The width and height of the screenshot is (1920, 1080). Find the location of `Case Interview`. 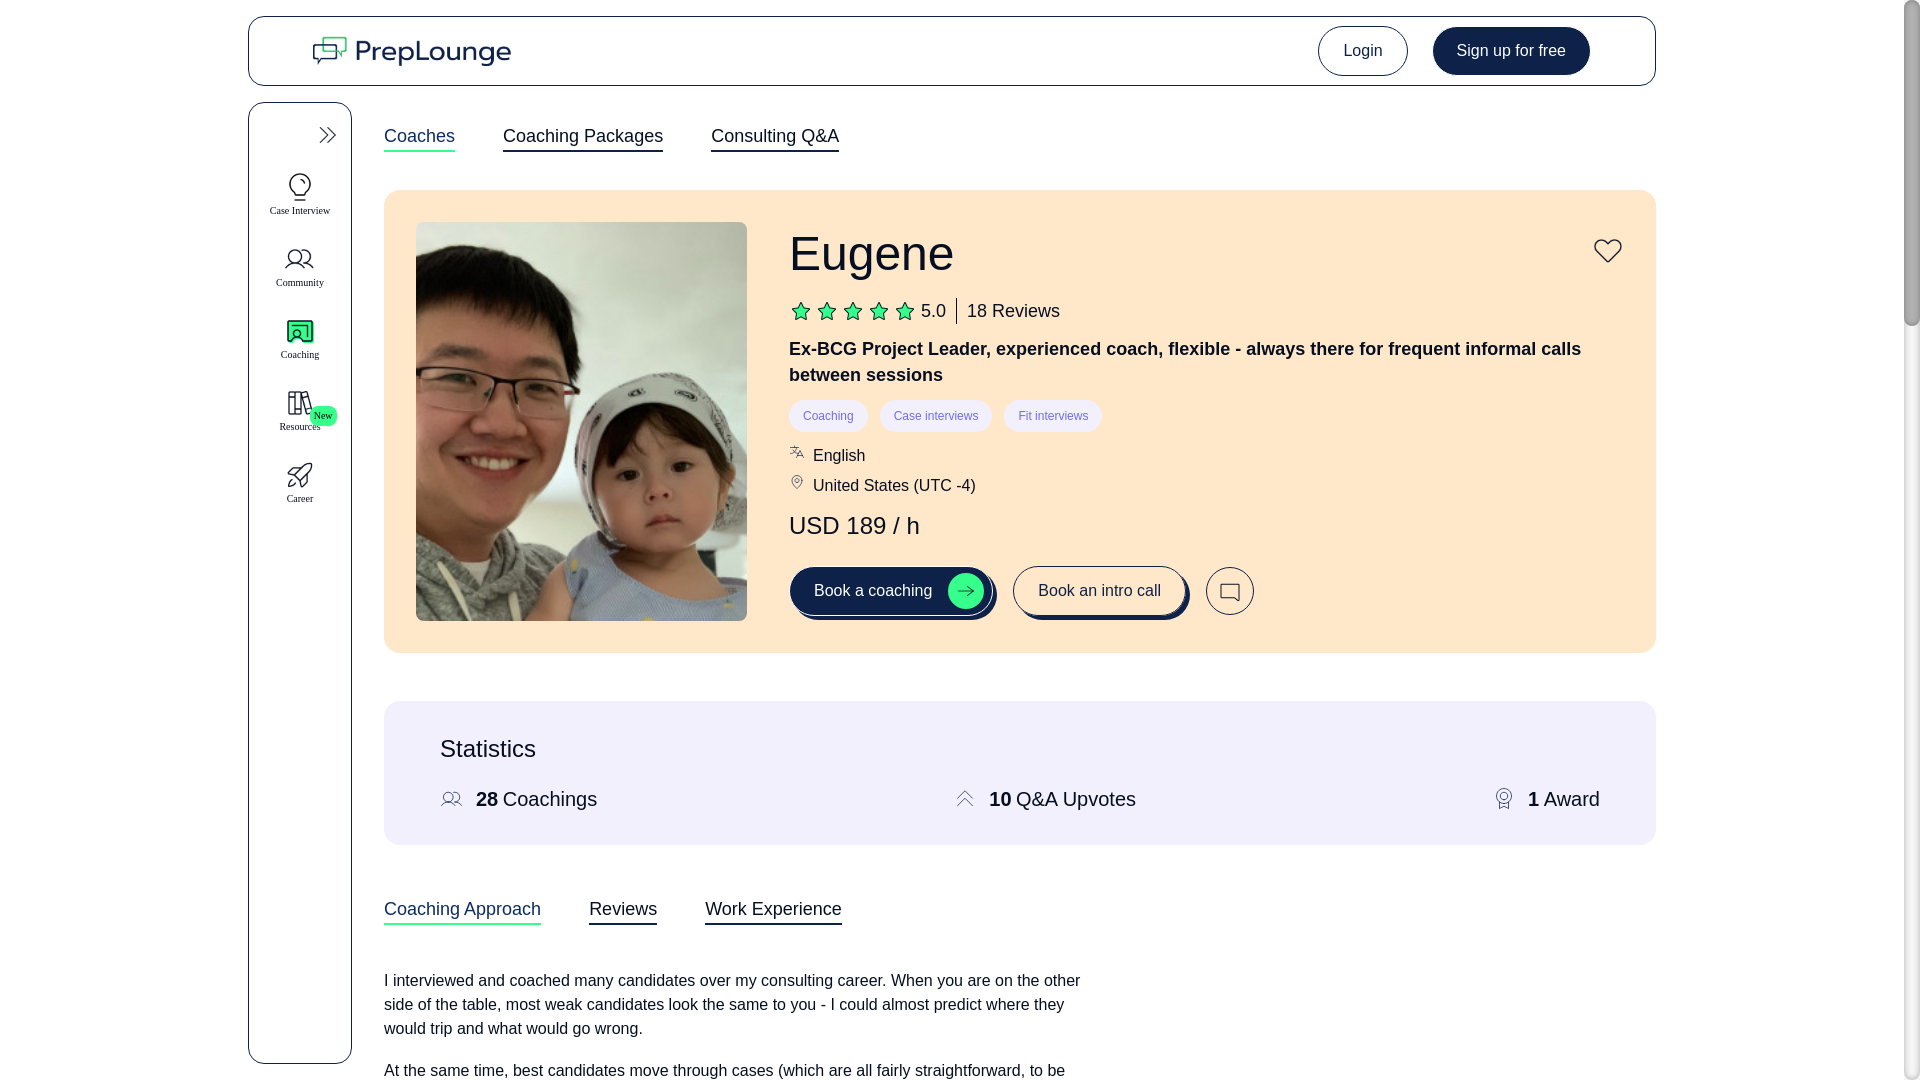

Case Interview is located at coordinates (1020, 921).